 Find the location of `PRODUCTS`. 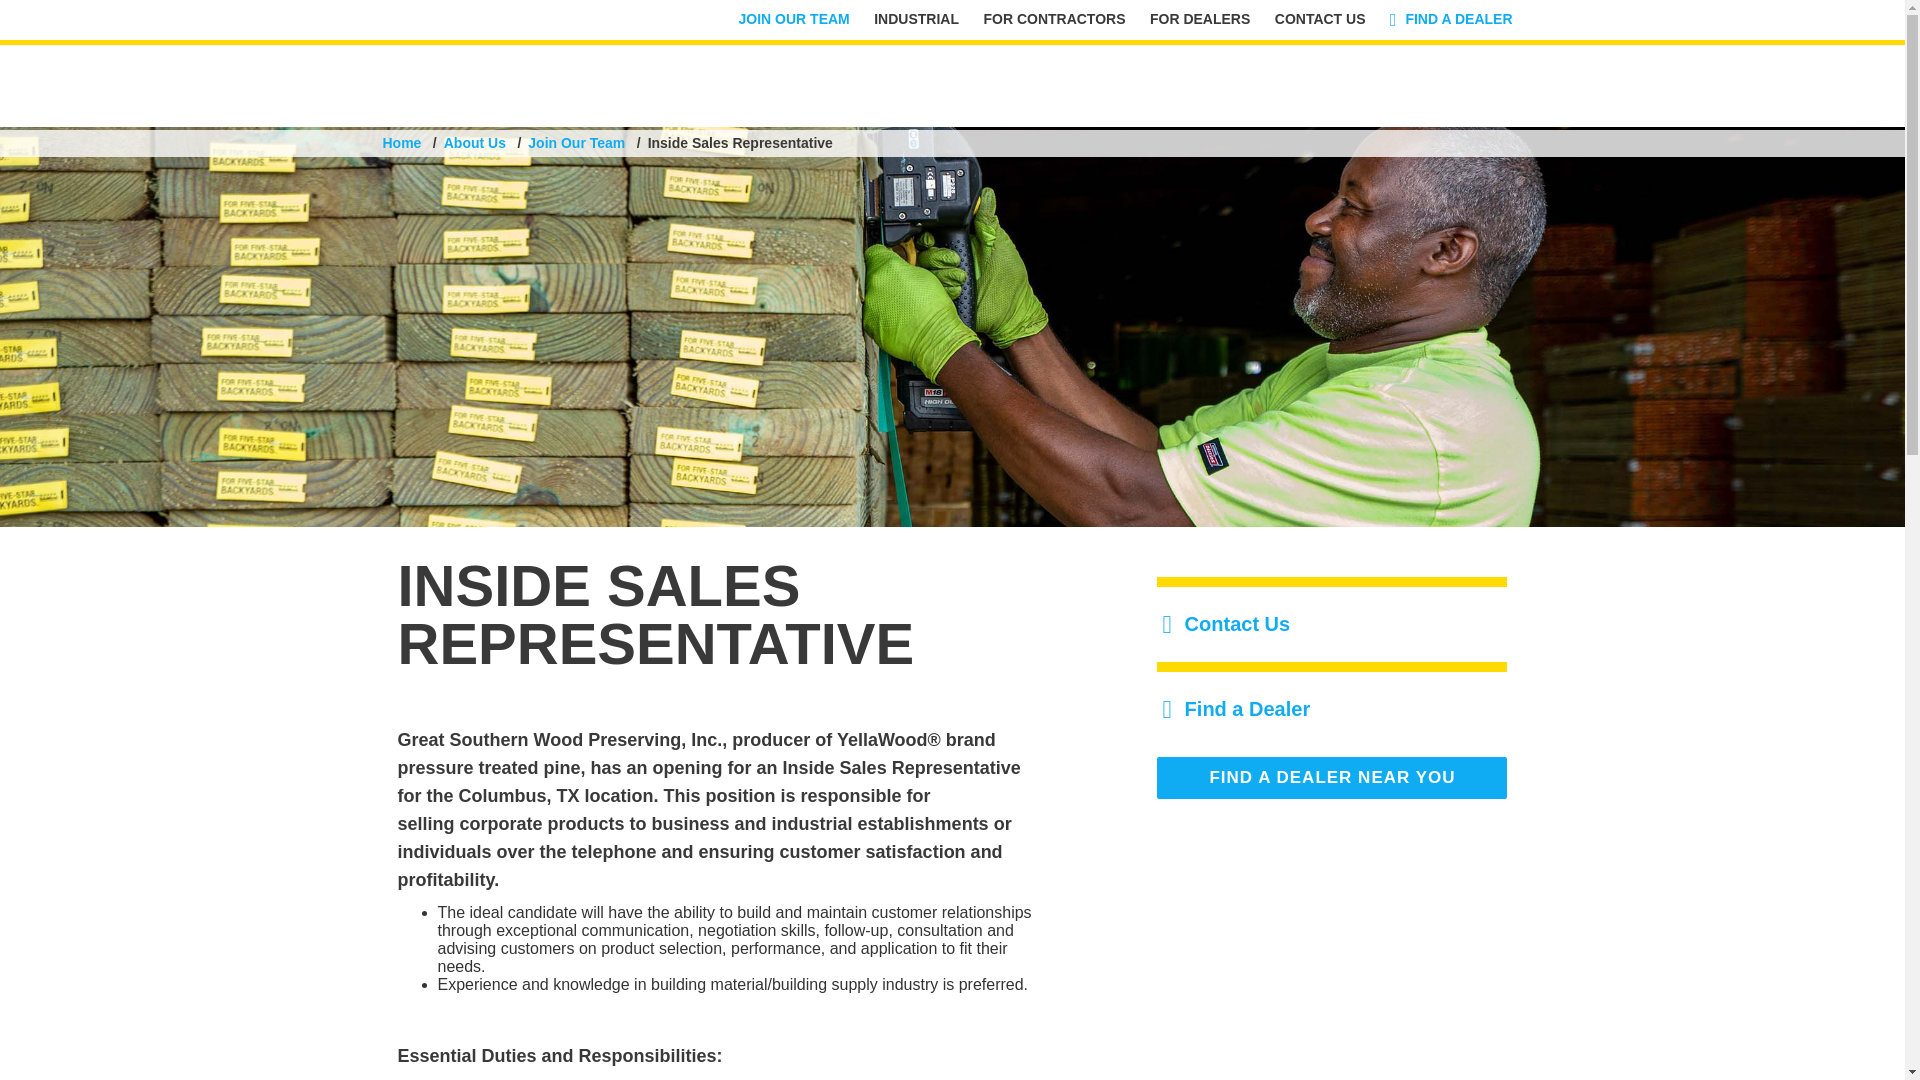

PRODUCTS is located at coordinates (794, 80).